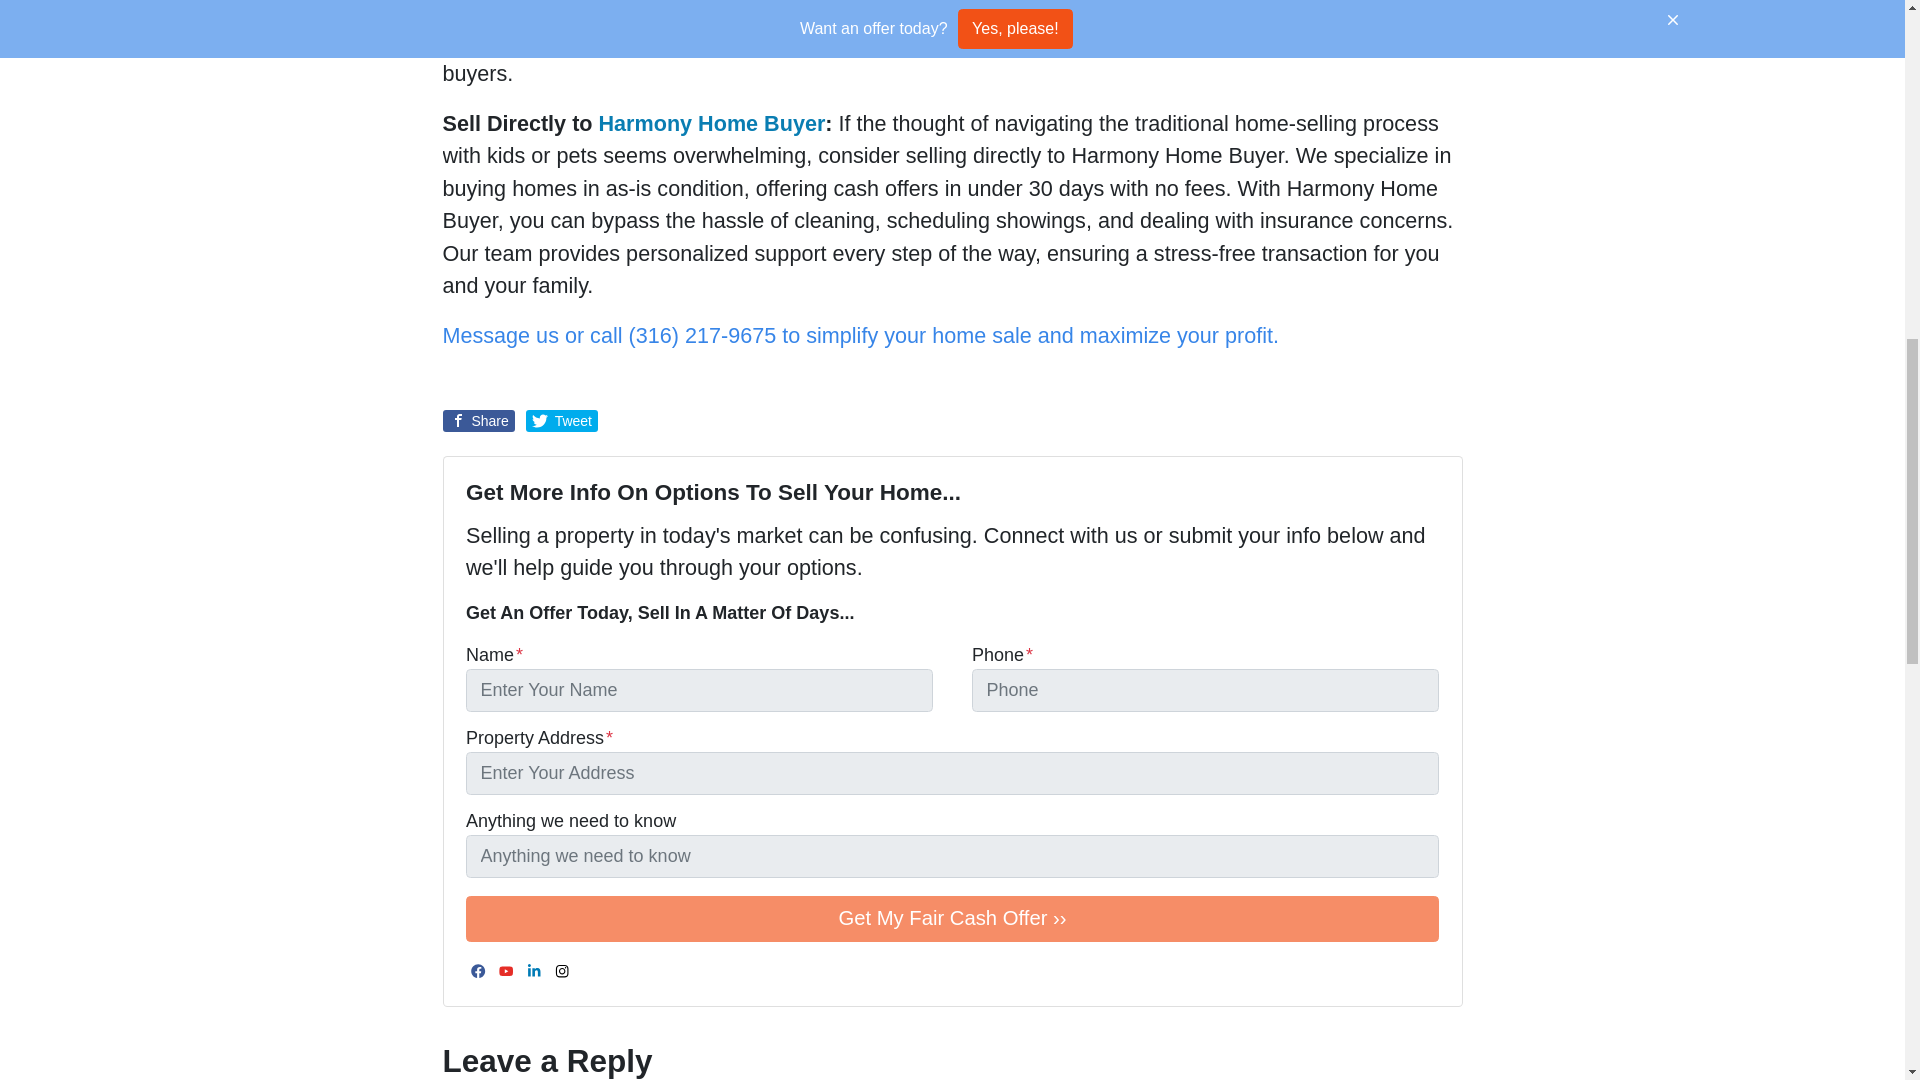  Describe the element at coordinates (562, 421) in the screenshot. I see `Share on Twitter` at that location.